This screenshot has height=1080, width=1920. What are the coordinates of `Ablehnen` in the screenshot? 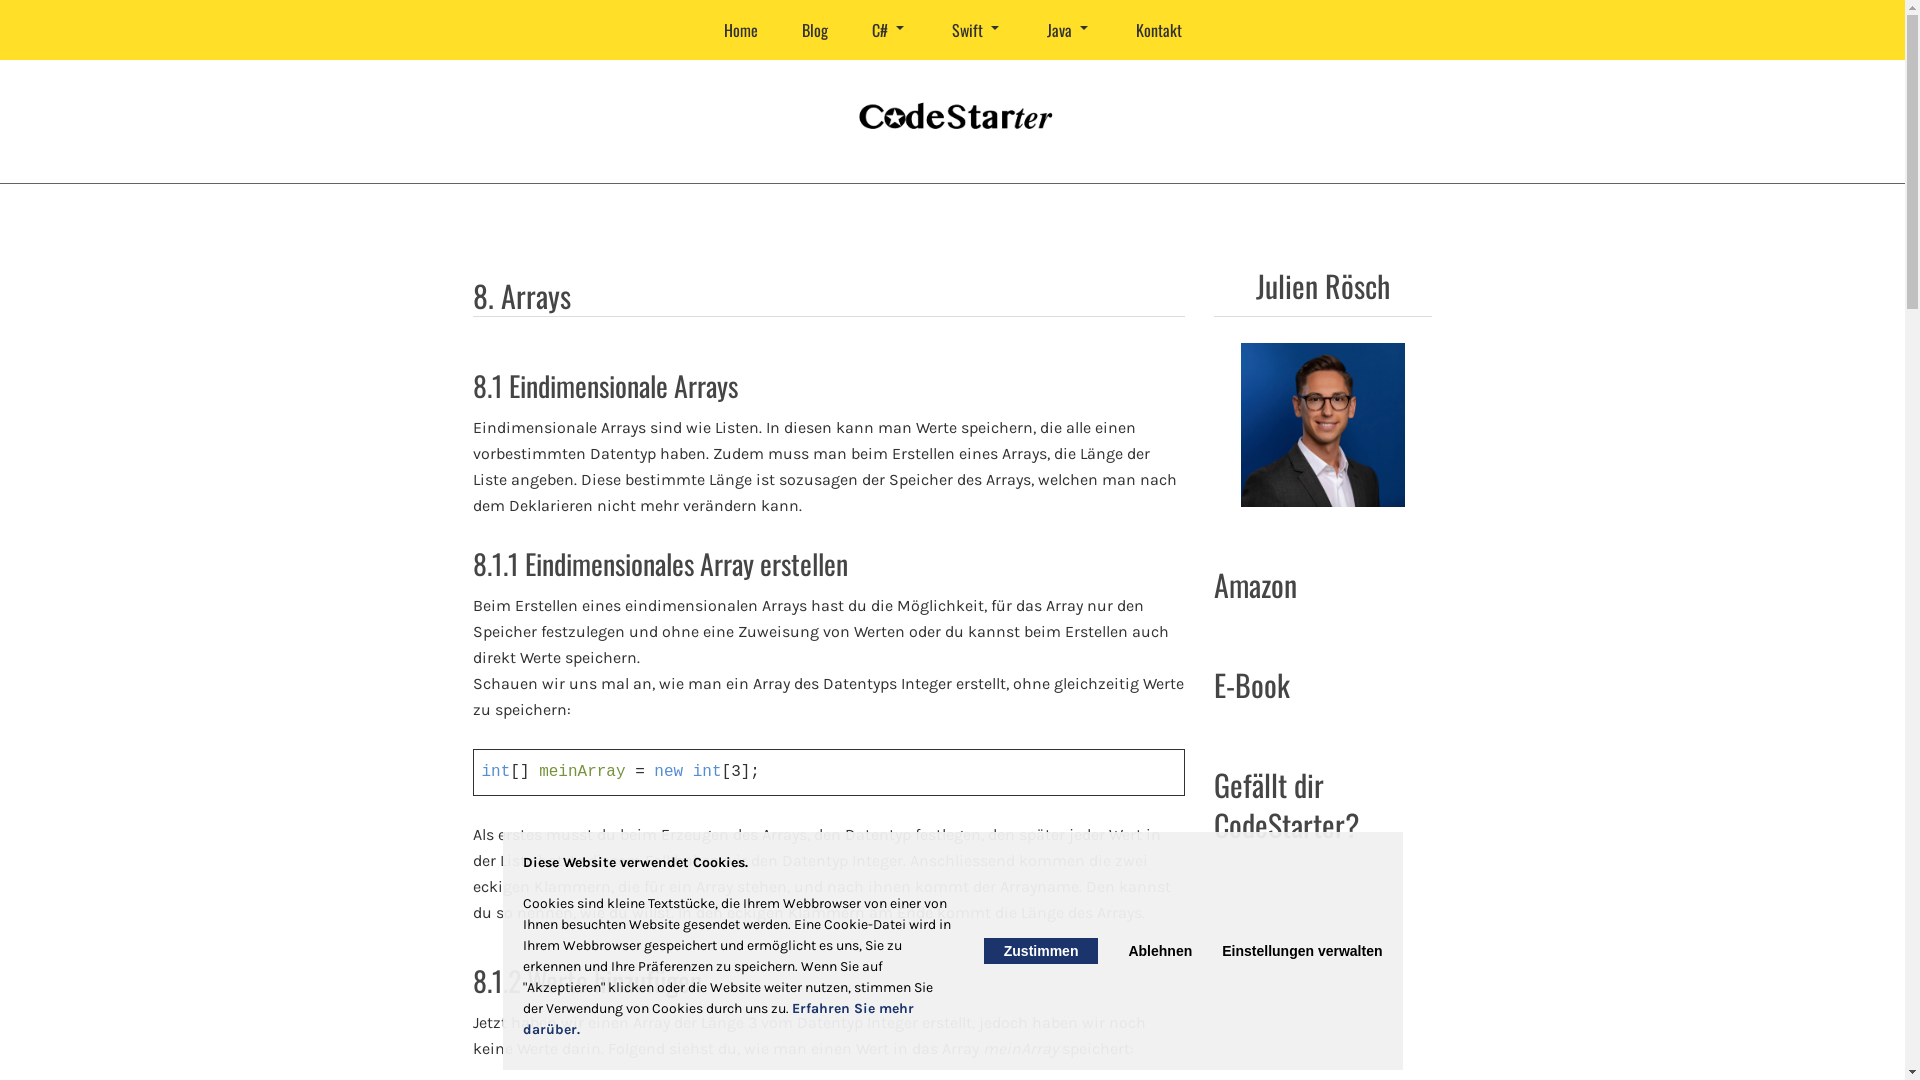 It's located at (1160, 951).